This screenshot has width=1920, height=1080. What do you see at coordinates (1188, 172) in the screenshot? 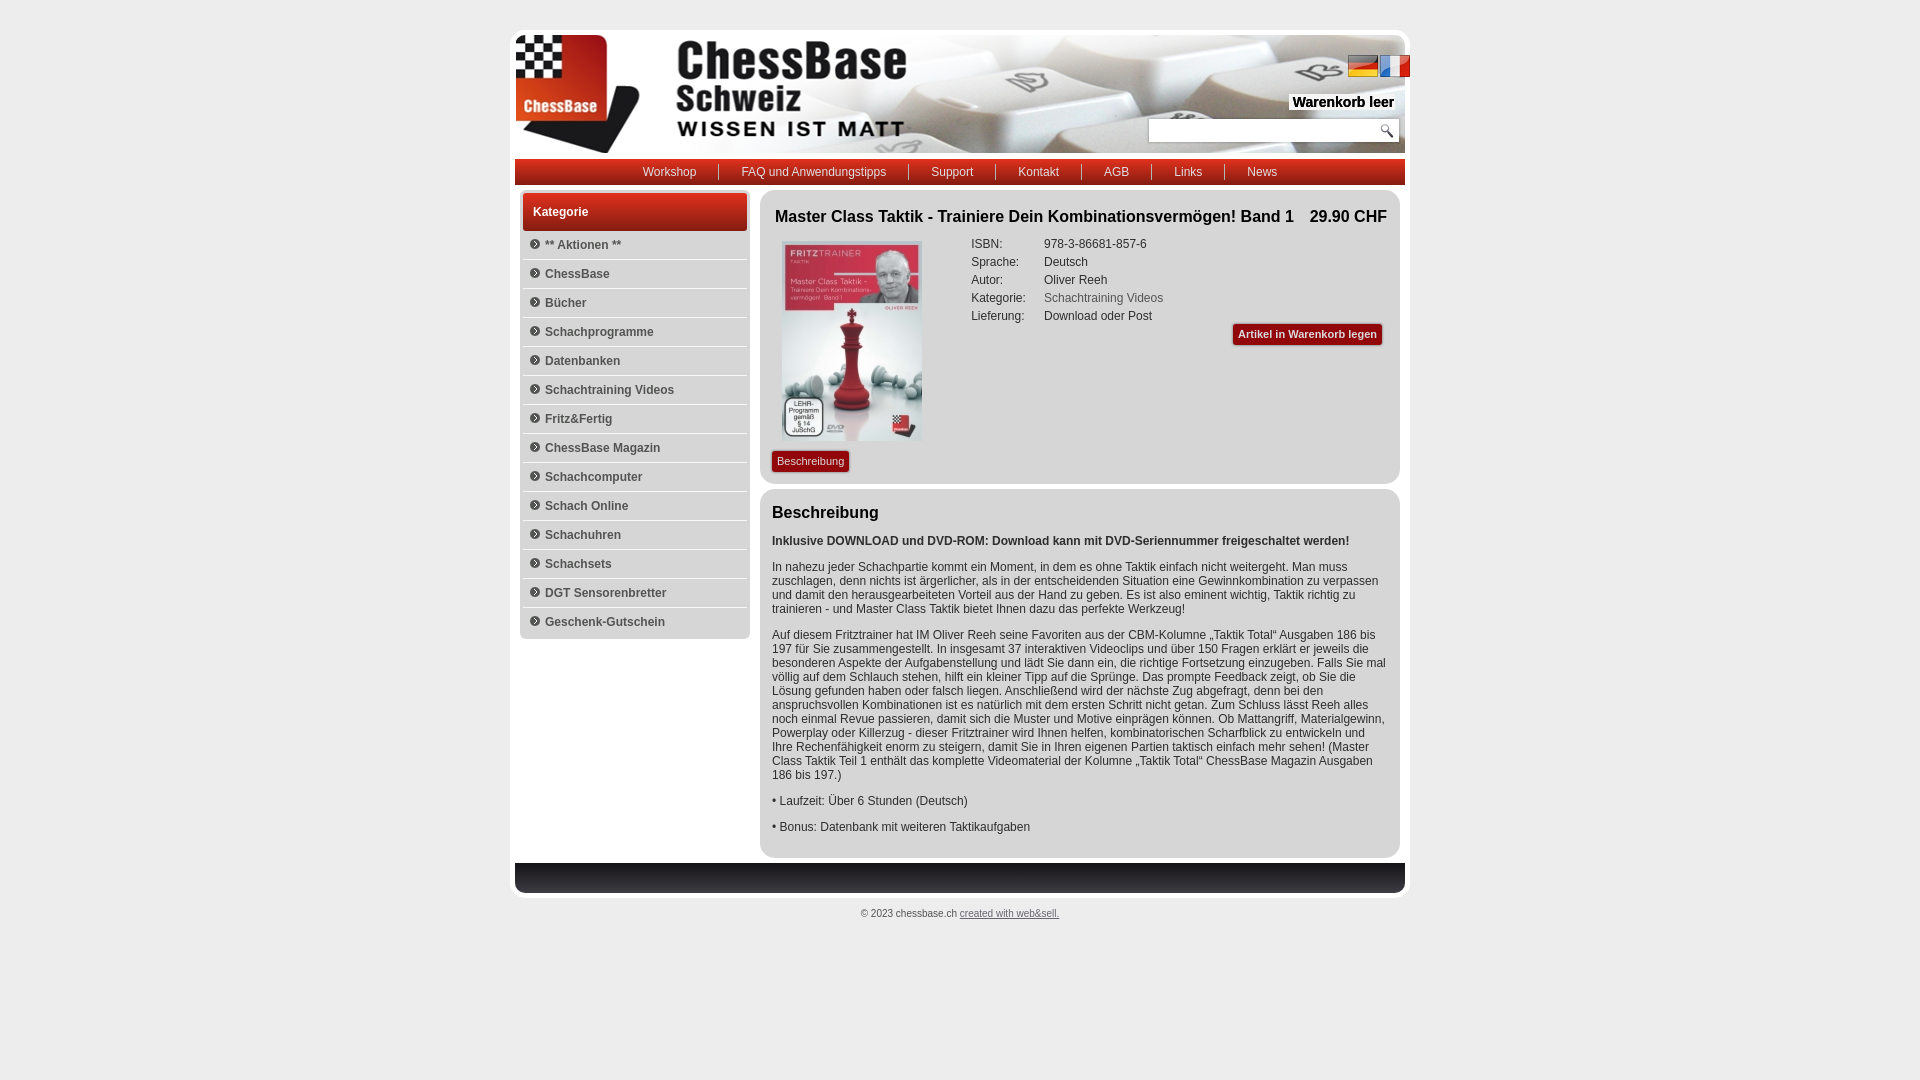
I see `Links` at bounding box center [1188, 172].